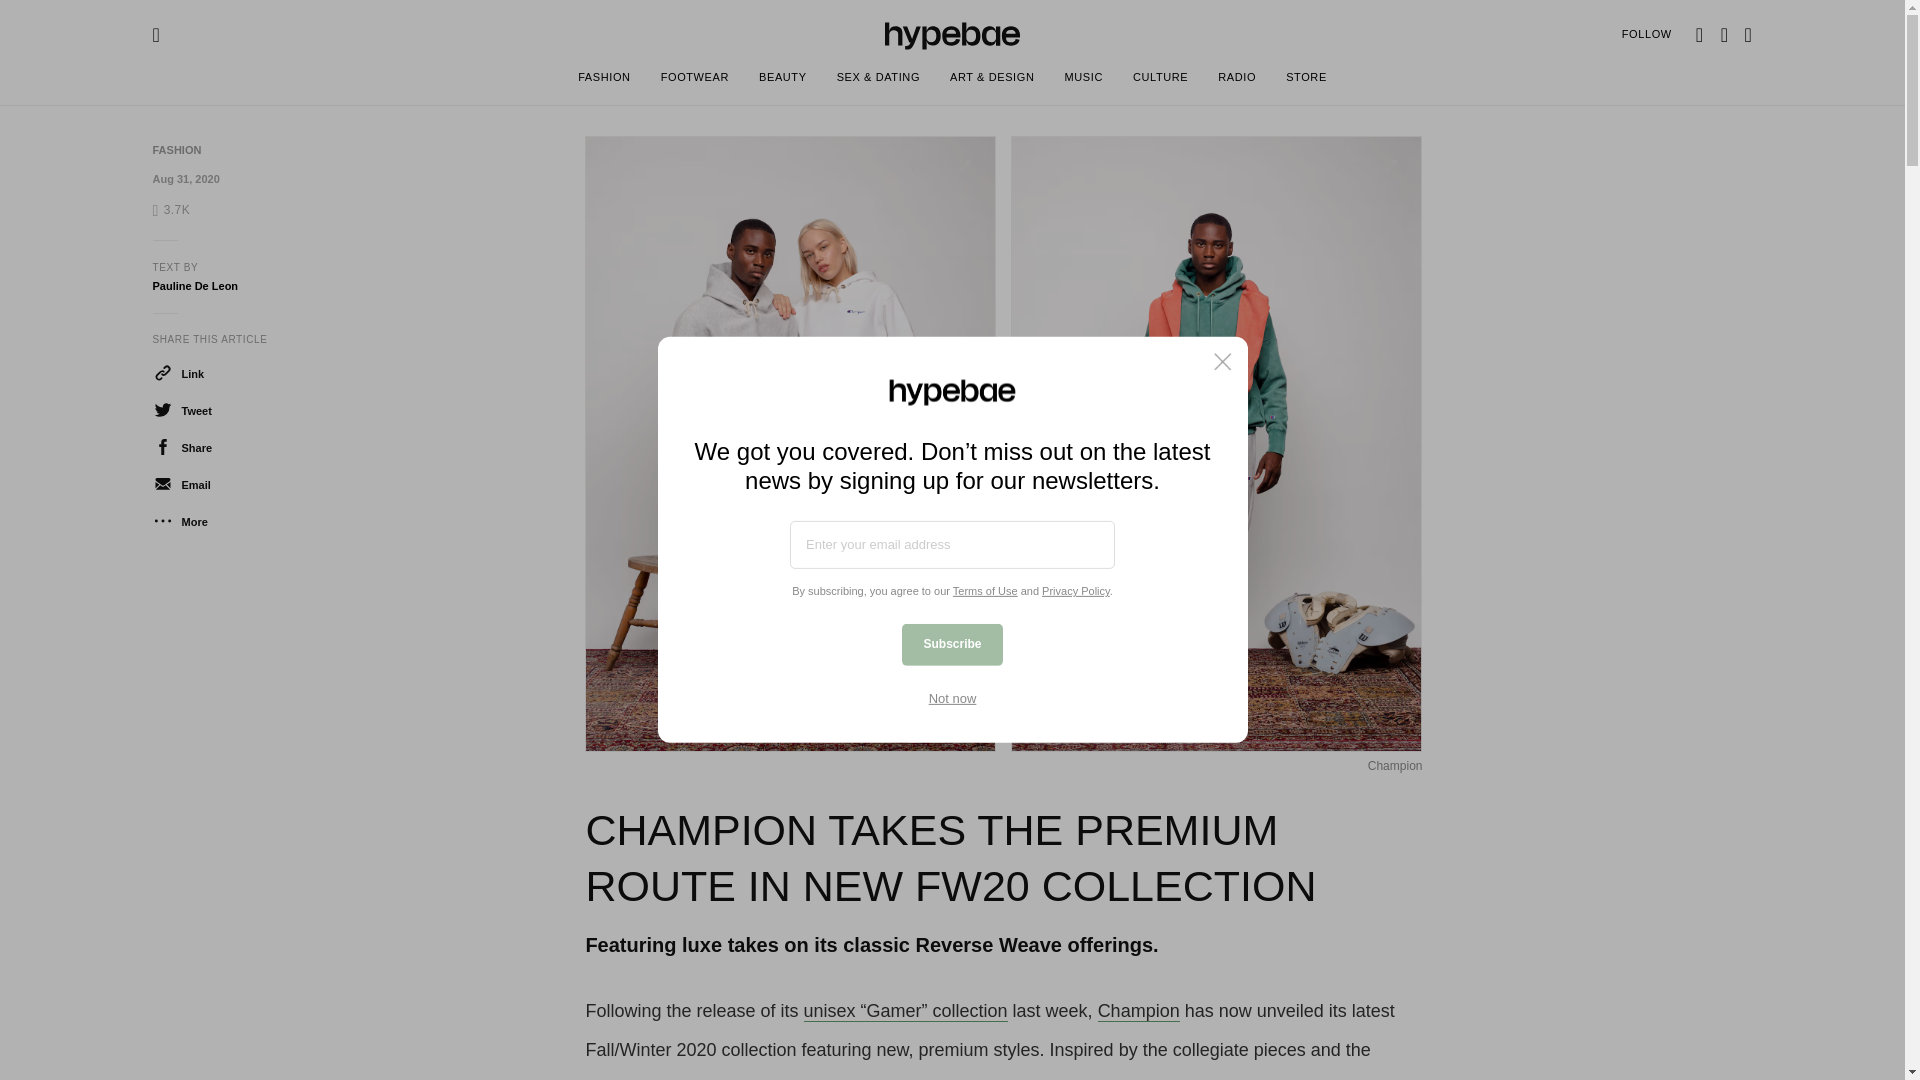  I want to click on Pauline De Leon, so click(194, 285).